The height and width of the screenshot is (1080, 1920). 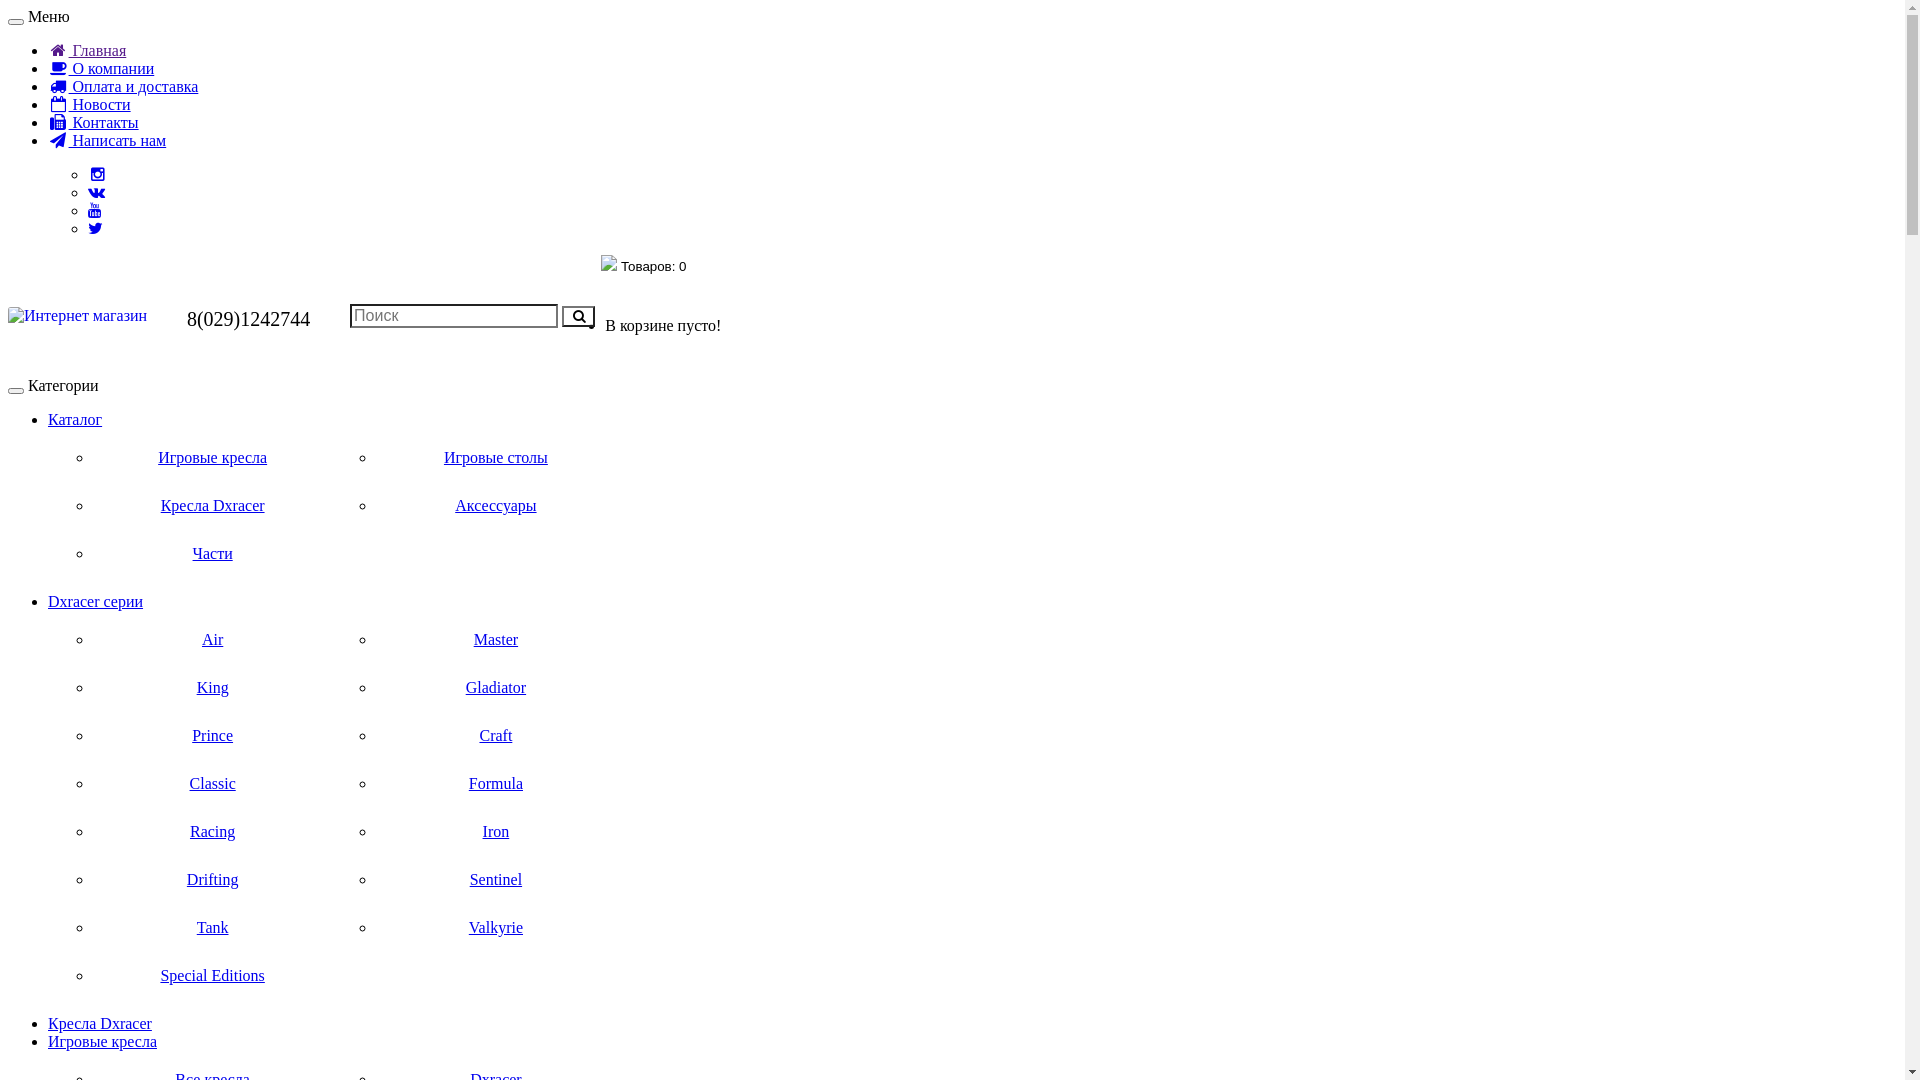 I want to click on Valkyrie, so click(x=496, y=928).